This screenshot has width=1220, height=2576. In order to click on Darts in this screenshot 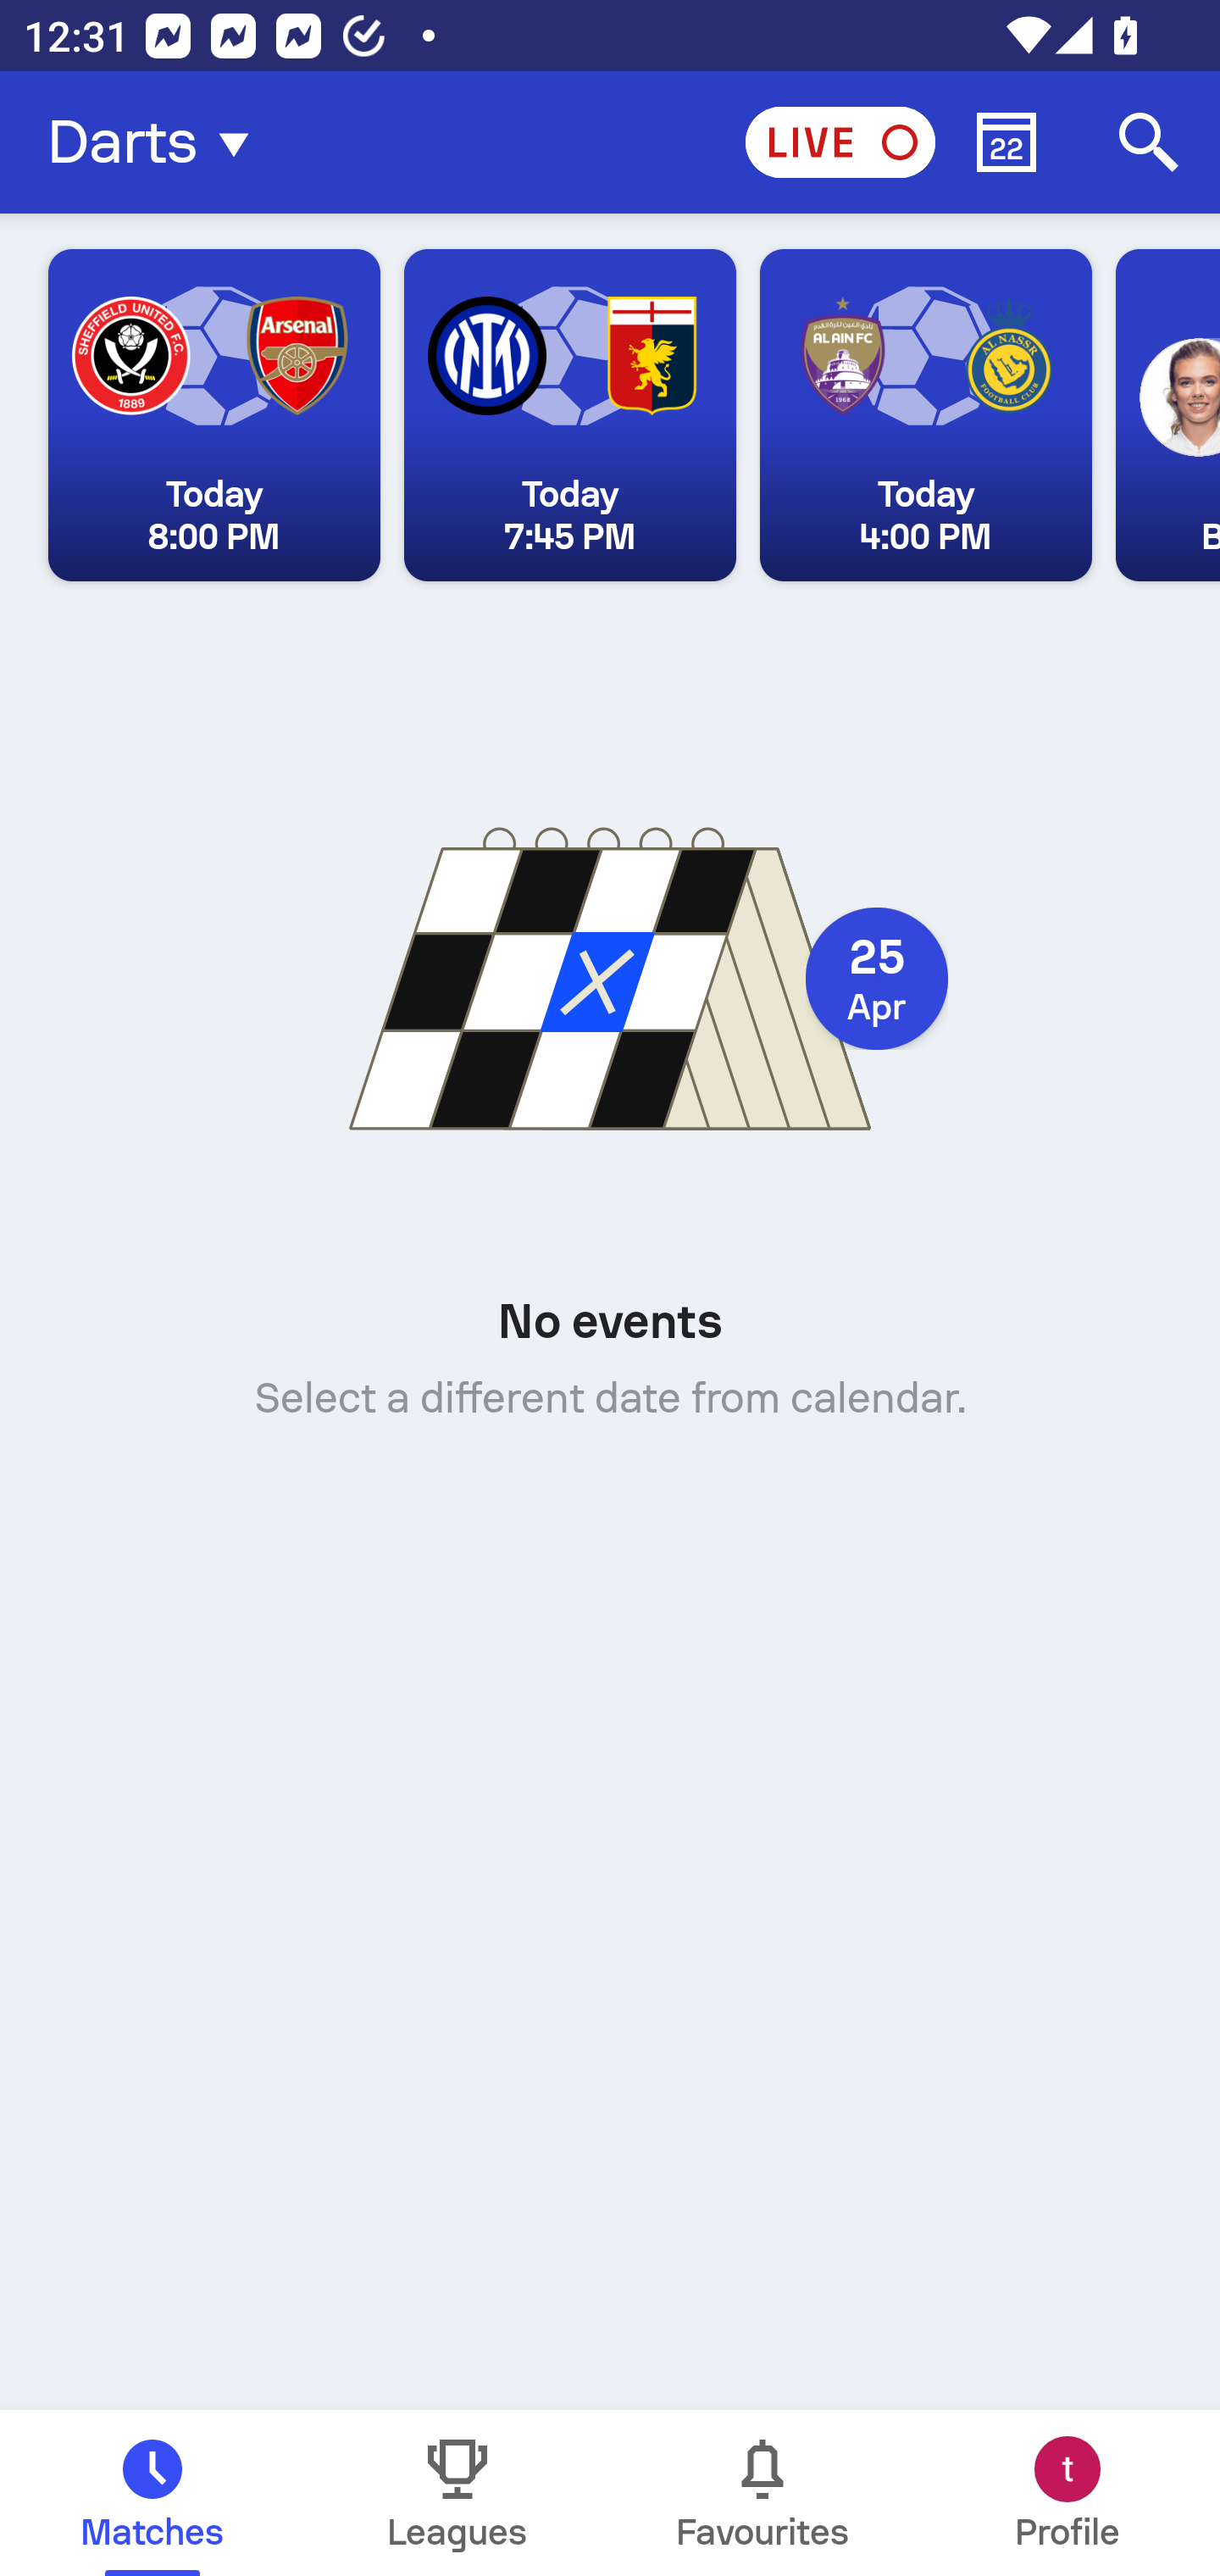, I will do `click(158, 142)`.